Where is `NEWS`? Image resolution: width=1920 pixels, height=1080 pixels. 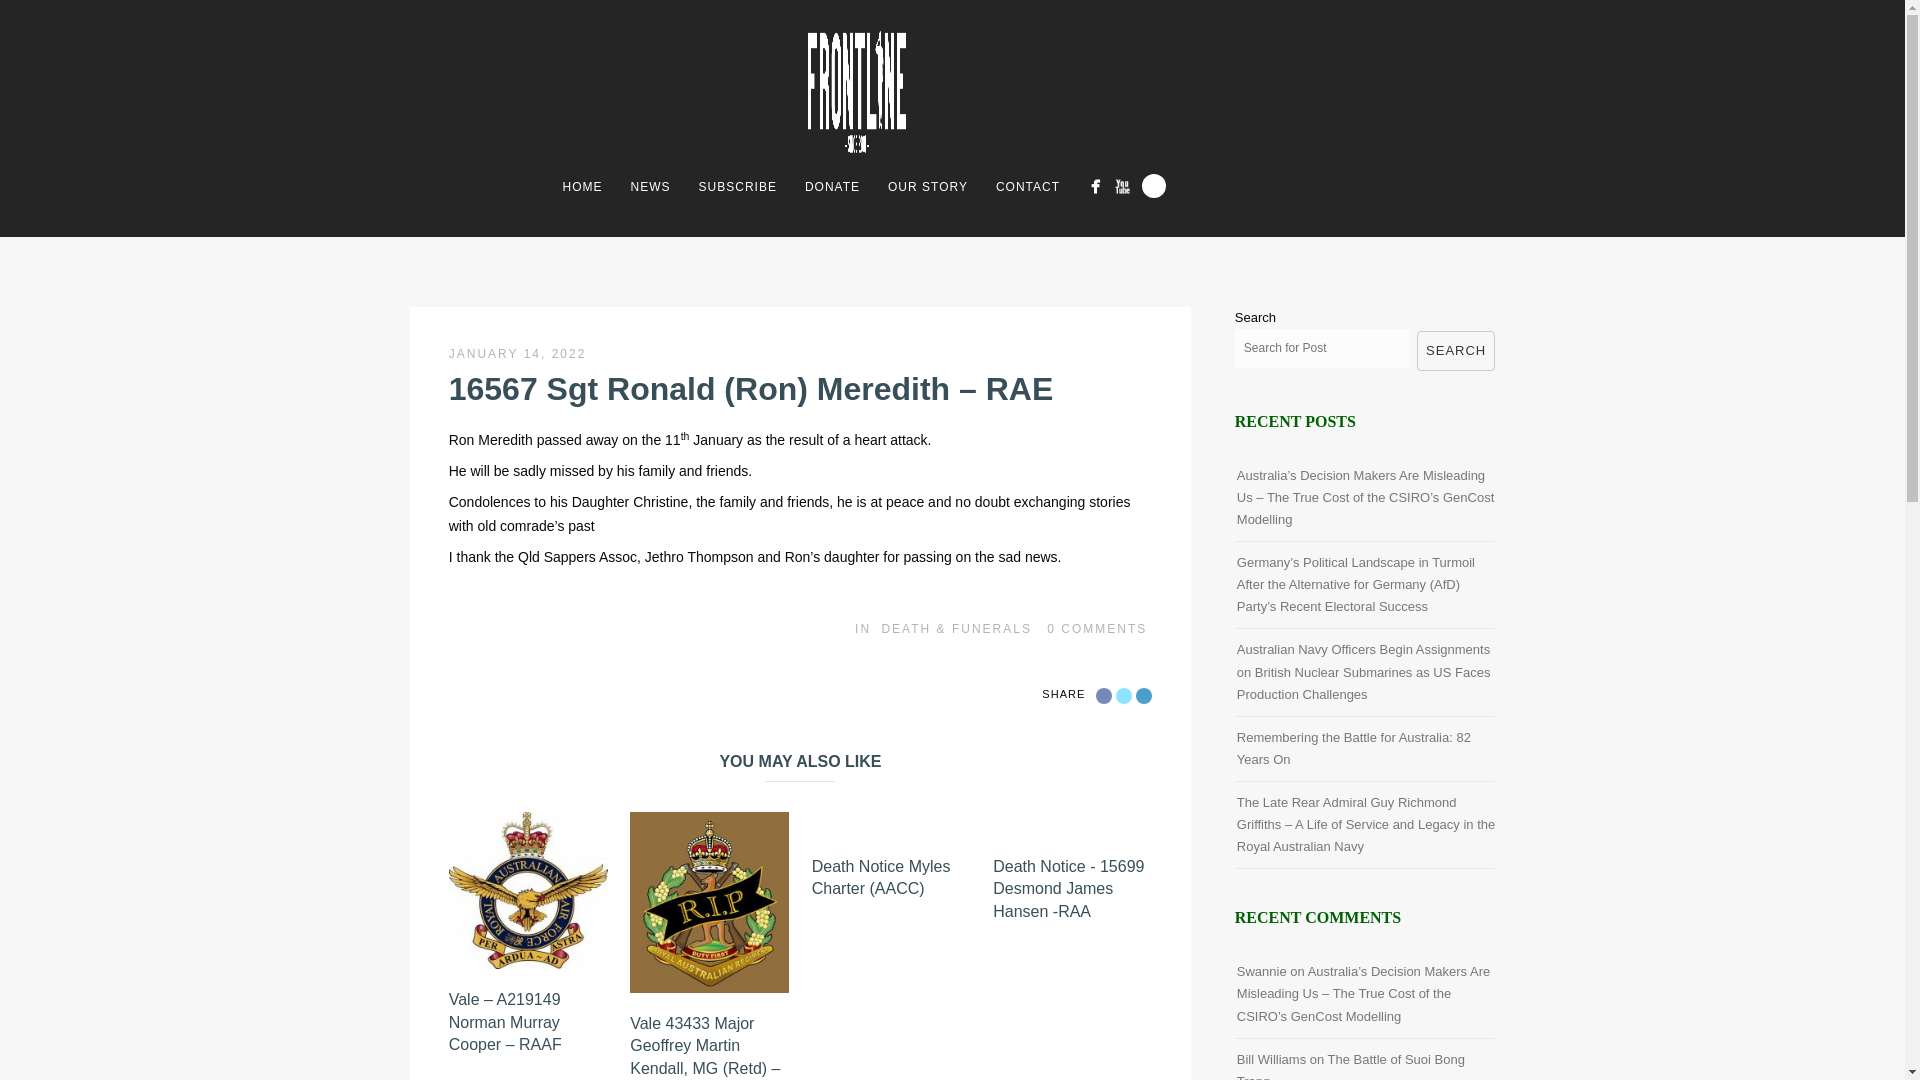 NEWS is located at coordinates (650, 186).